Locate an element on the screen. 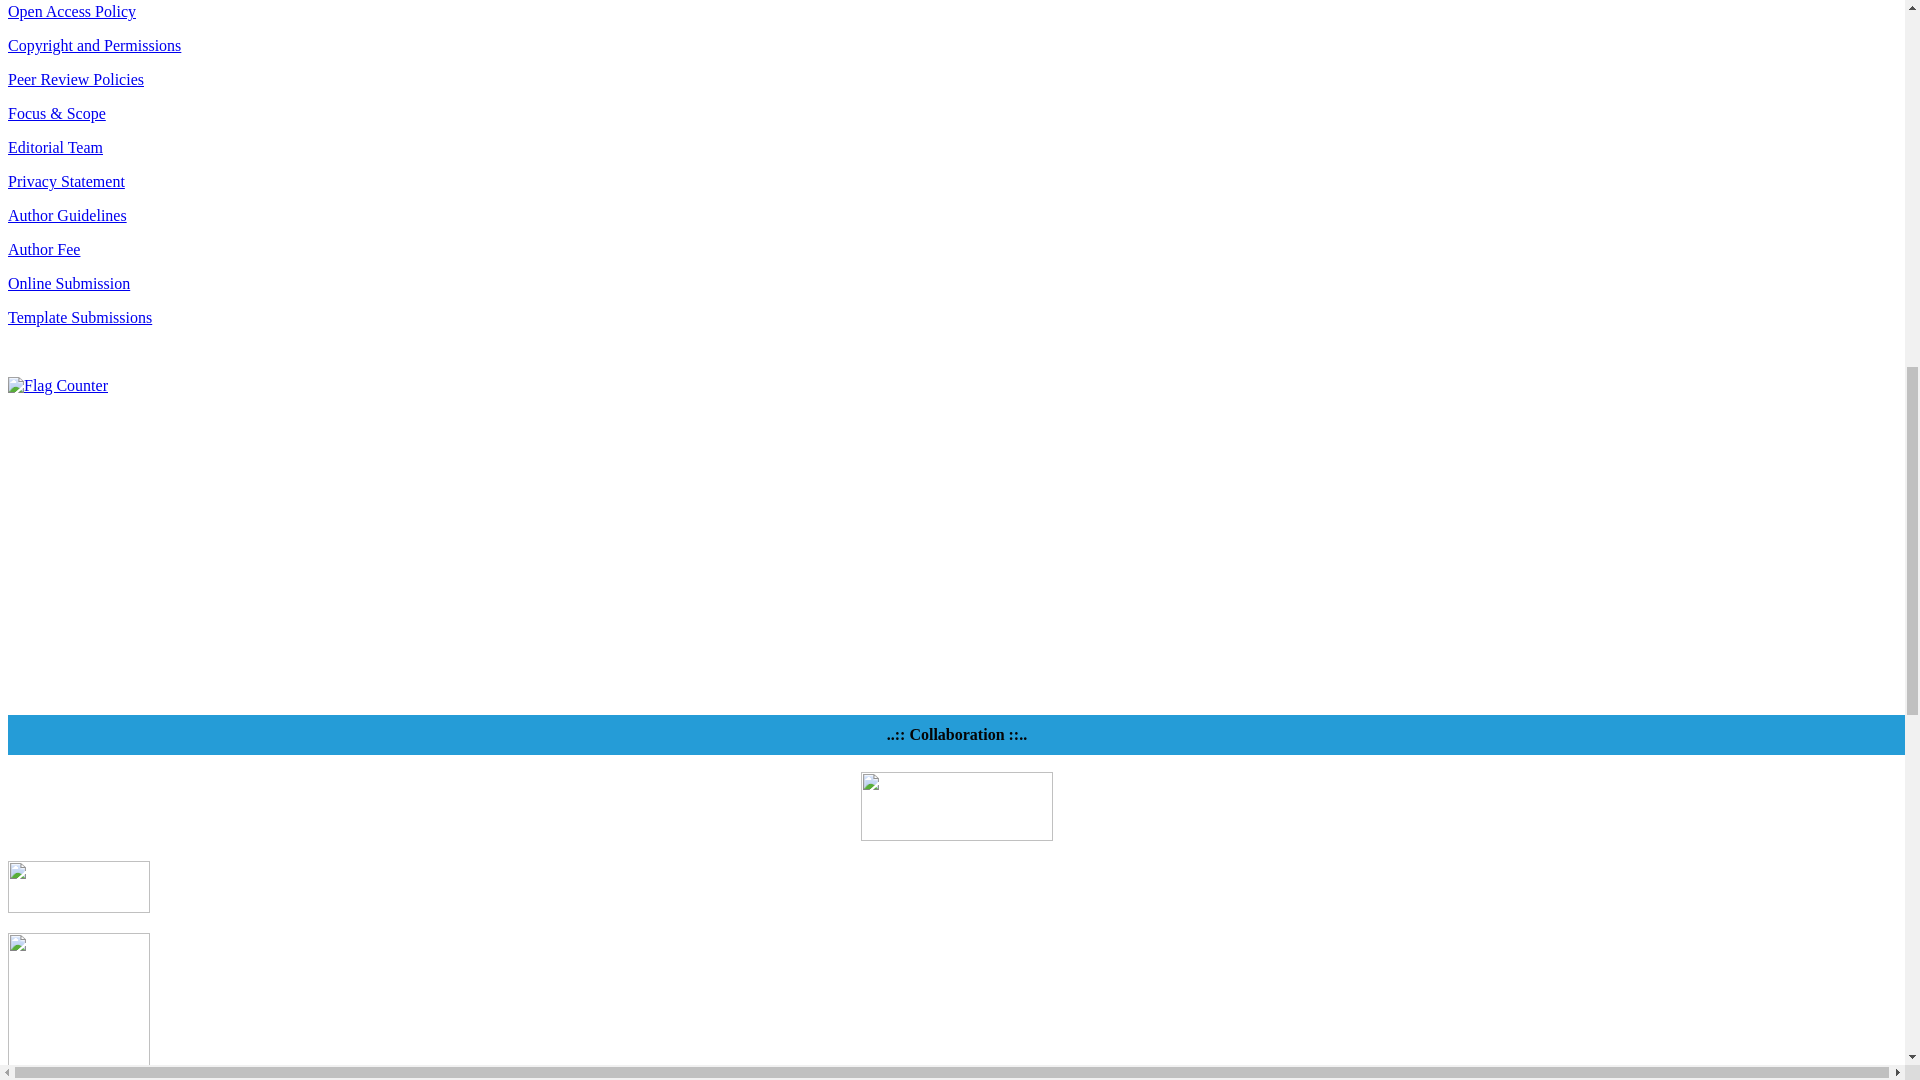 The image size is (1920, 1080). Author Guidelines is located at coordinates (66, 215).